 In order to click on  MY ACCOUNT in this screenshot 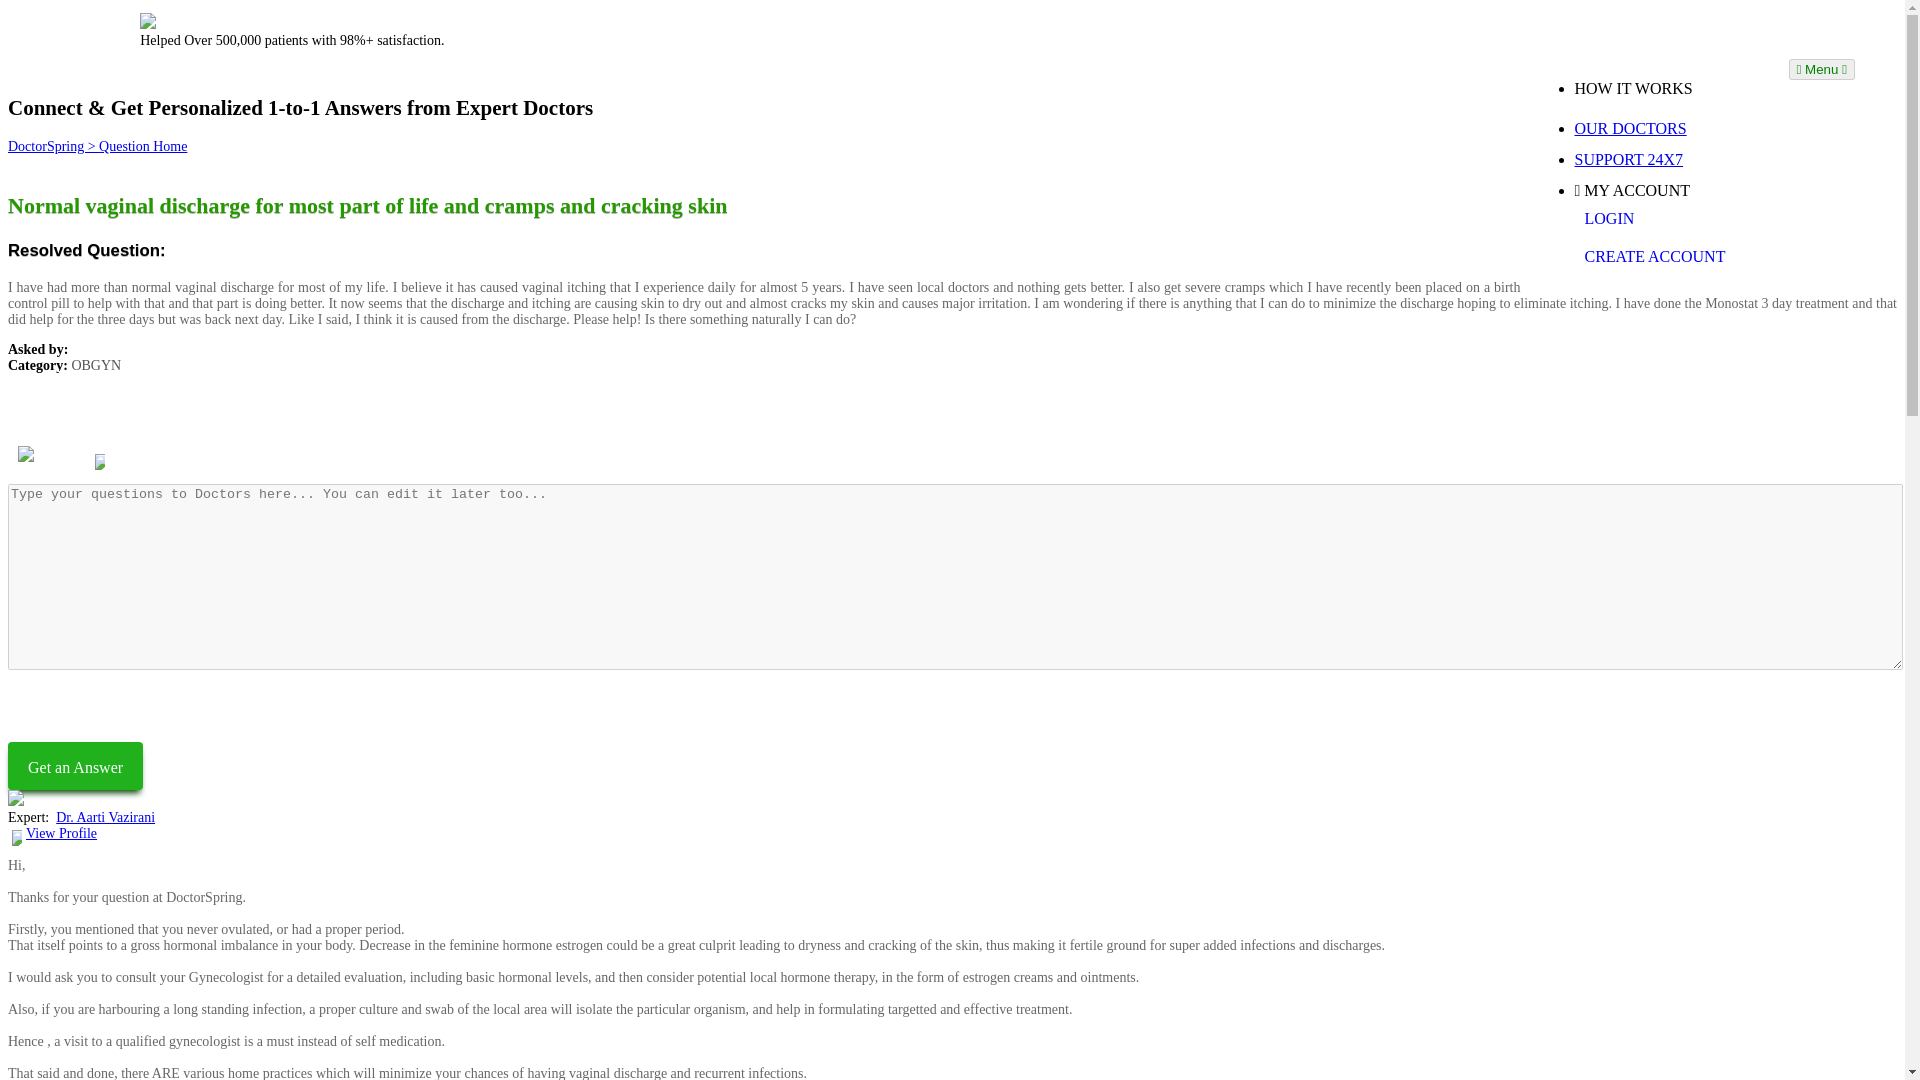, I will do `click(1674, 190)`.